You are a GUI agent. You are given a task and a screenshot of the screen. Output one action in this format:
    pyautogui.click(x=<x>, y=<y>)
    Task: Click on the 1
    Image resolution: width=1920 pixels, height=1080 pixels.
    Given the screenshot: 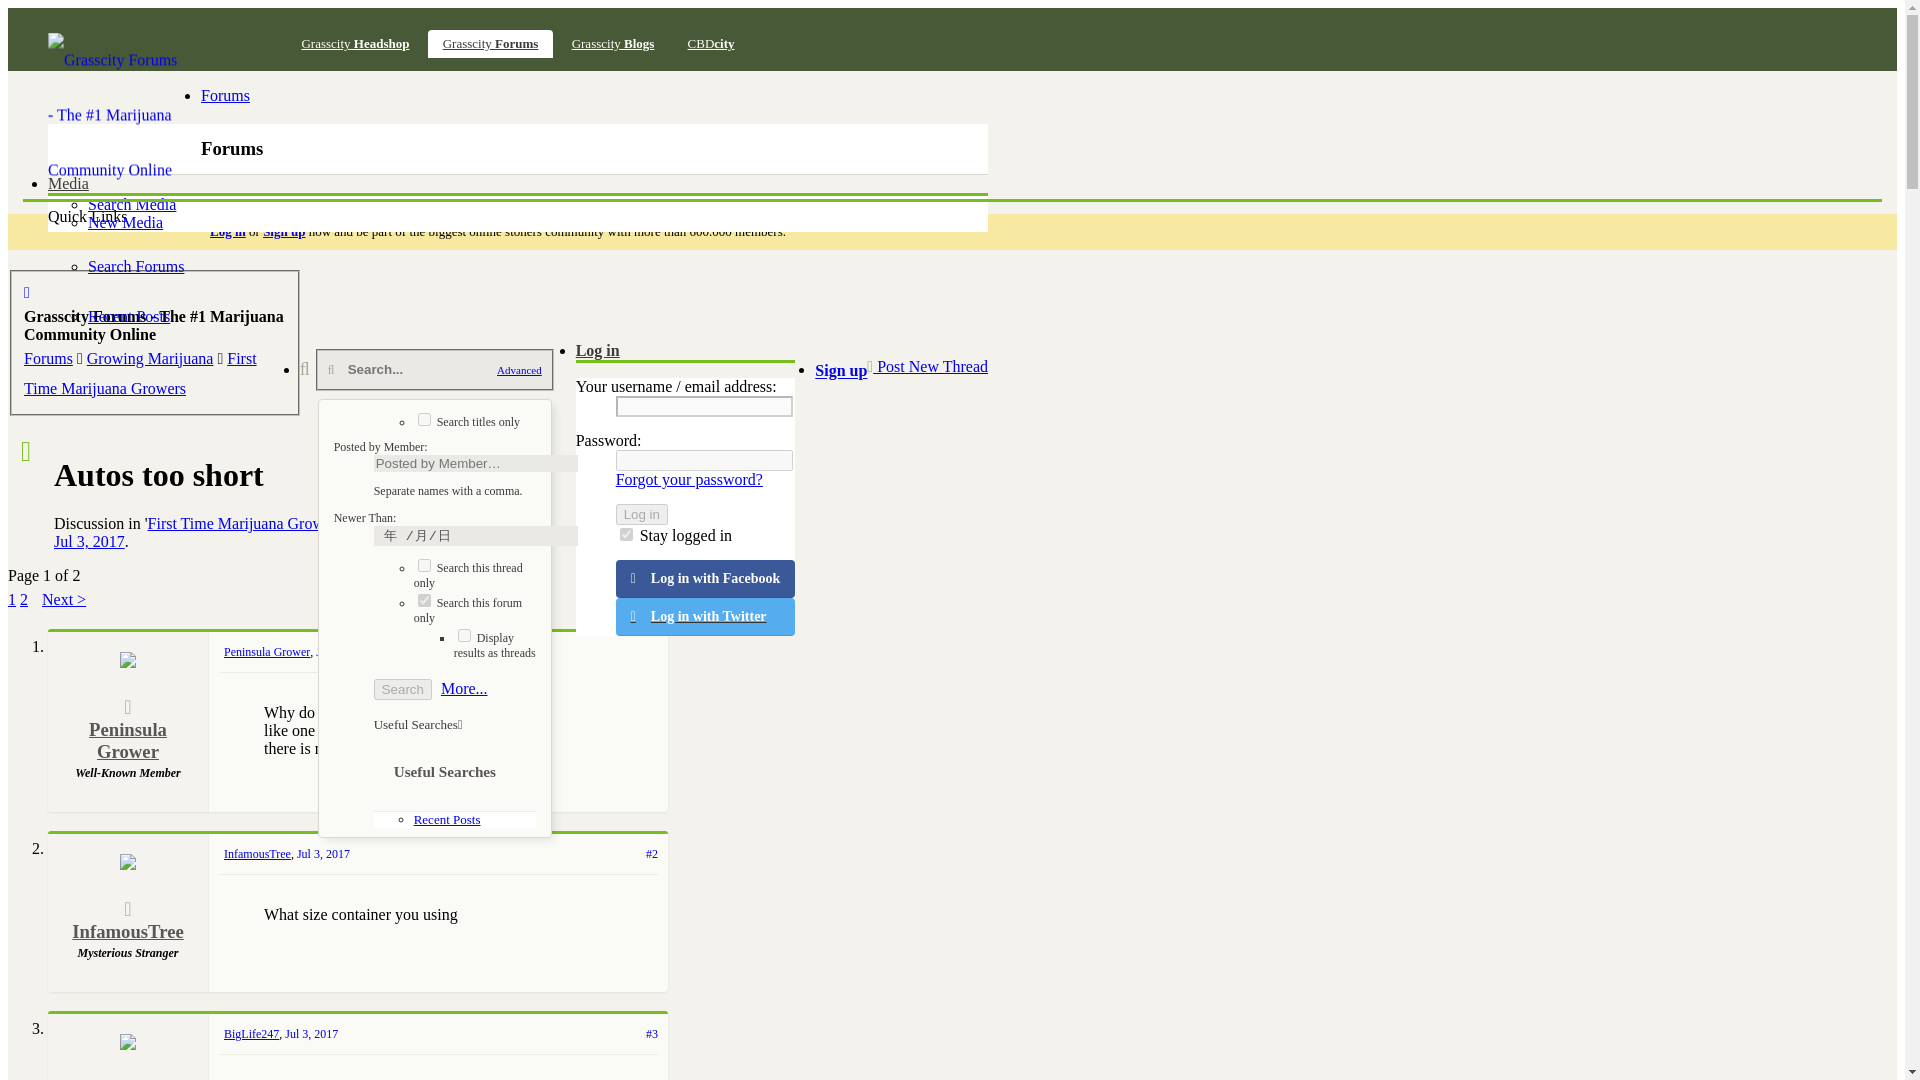 What is the action you would take?
    pyautogui.click(x=424, y=418)
    